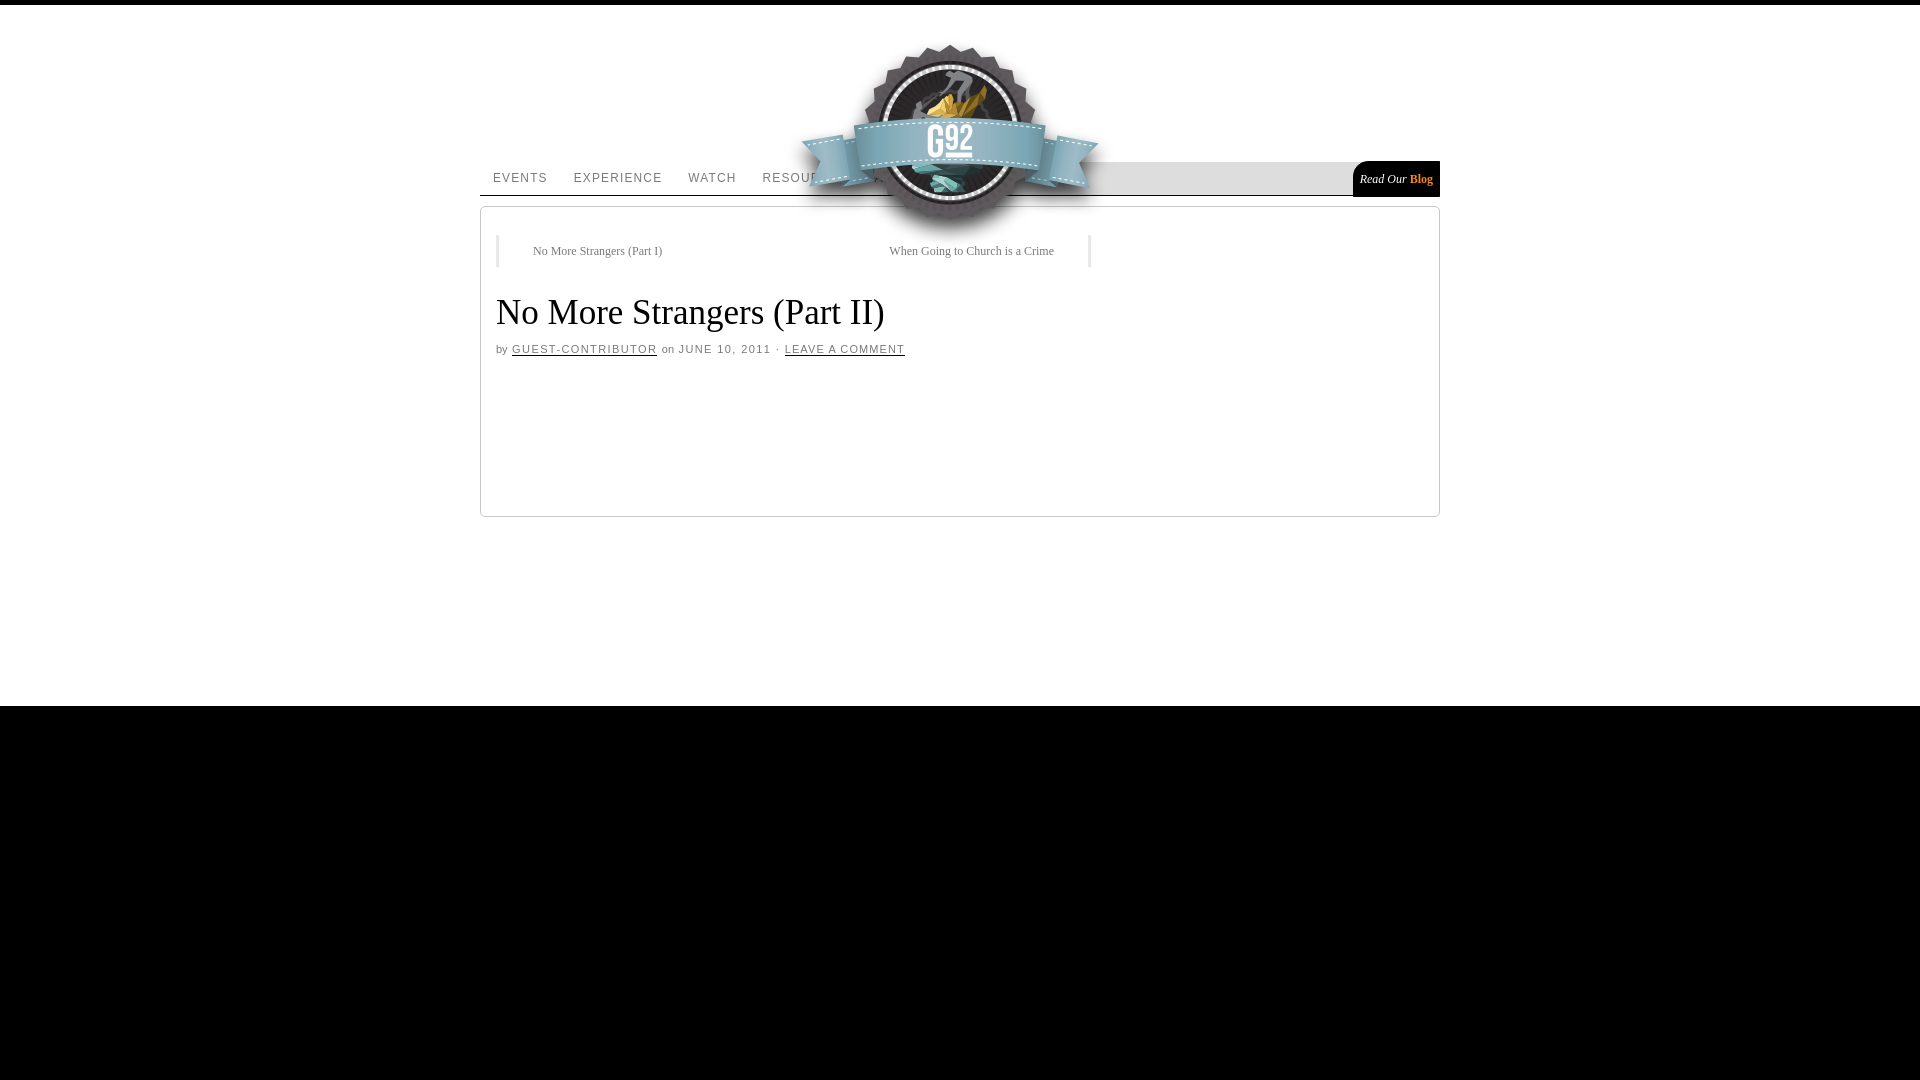 This screenshot has height=1080, width=1920. What do you see at coordinates (712, 178) in the screenshot?
I see `WATCH` at bounding box center [712, 178].